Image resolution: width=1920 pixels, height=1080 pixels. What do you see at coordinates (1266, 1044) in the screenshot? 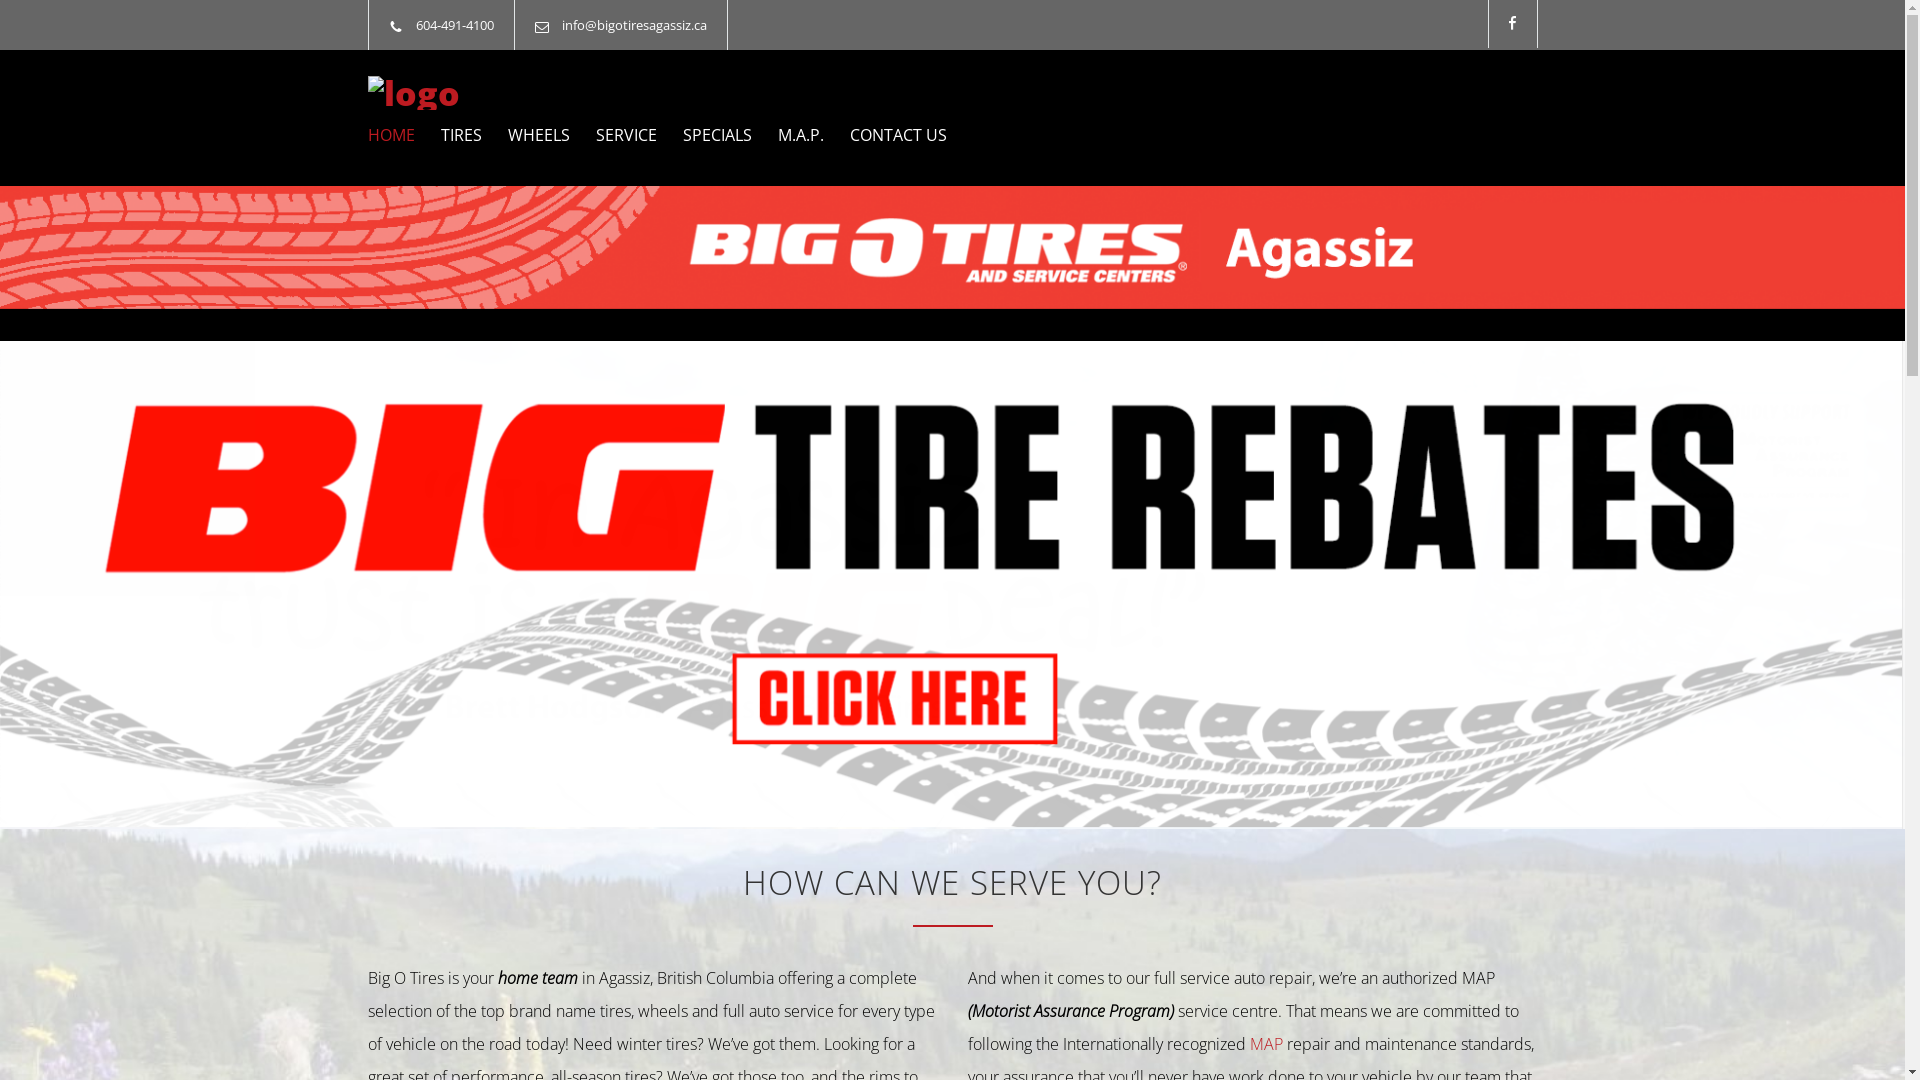
I see `MAP` at bounding box center [1266, 1044].